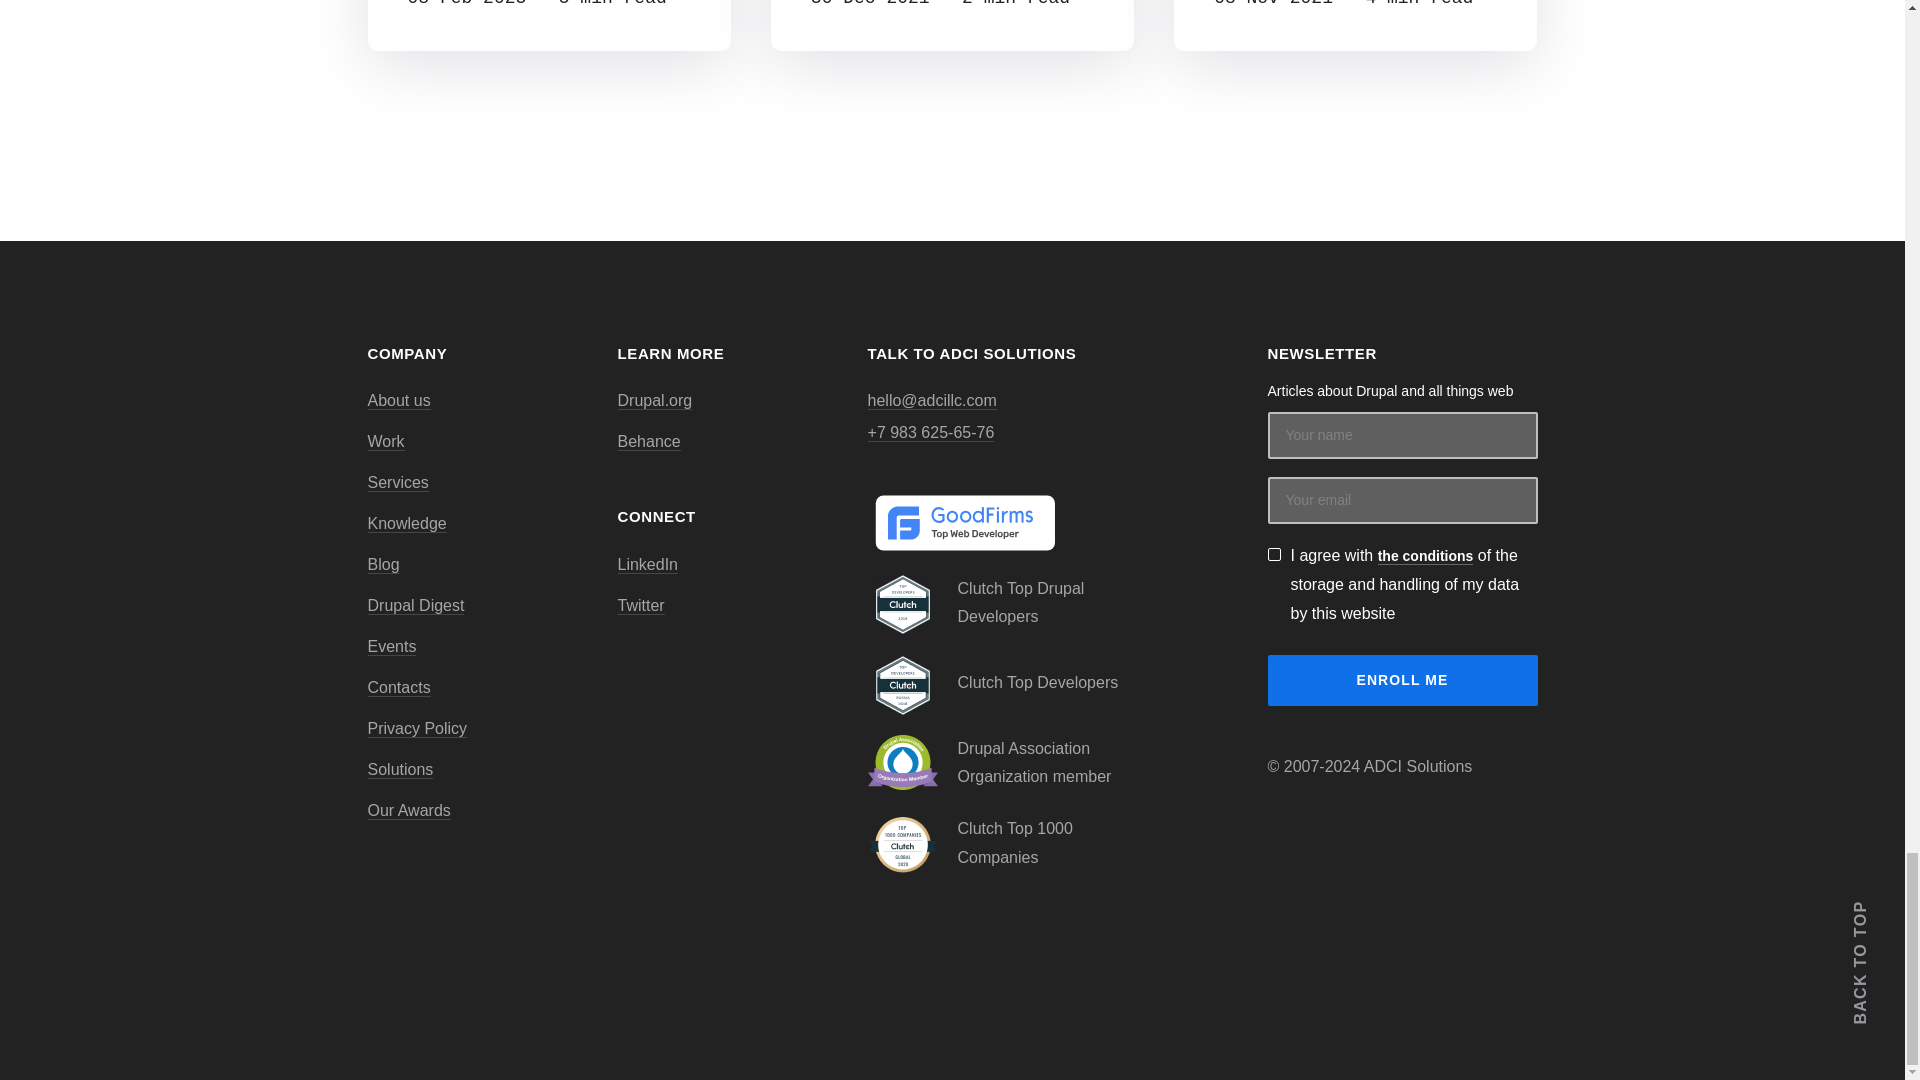 The height and width of the screenshot is (1080, 1920). I want to click on Solutions, so click(400, 770).